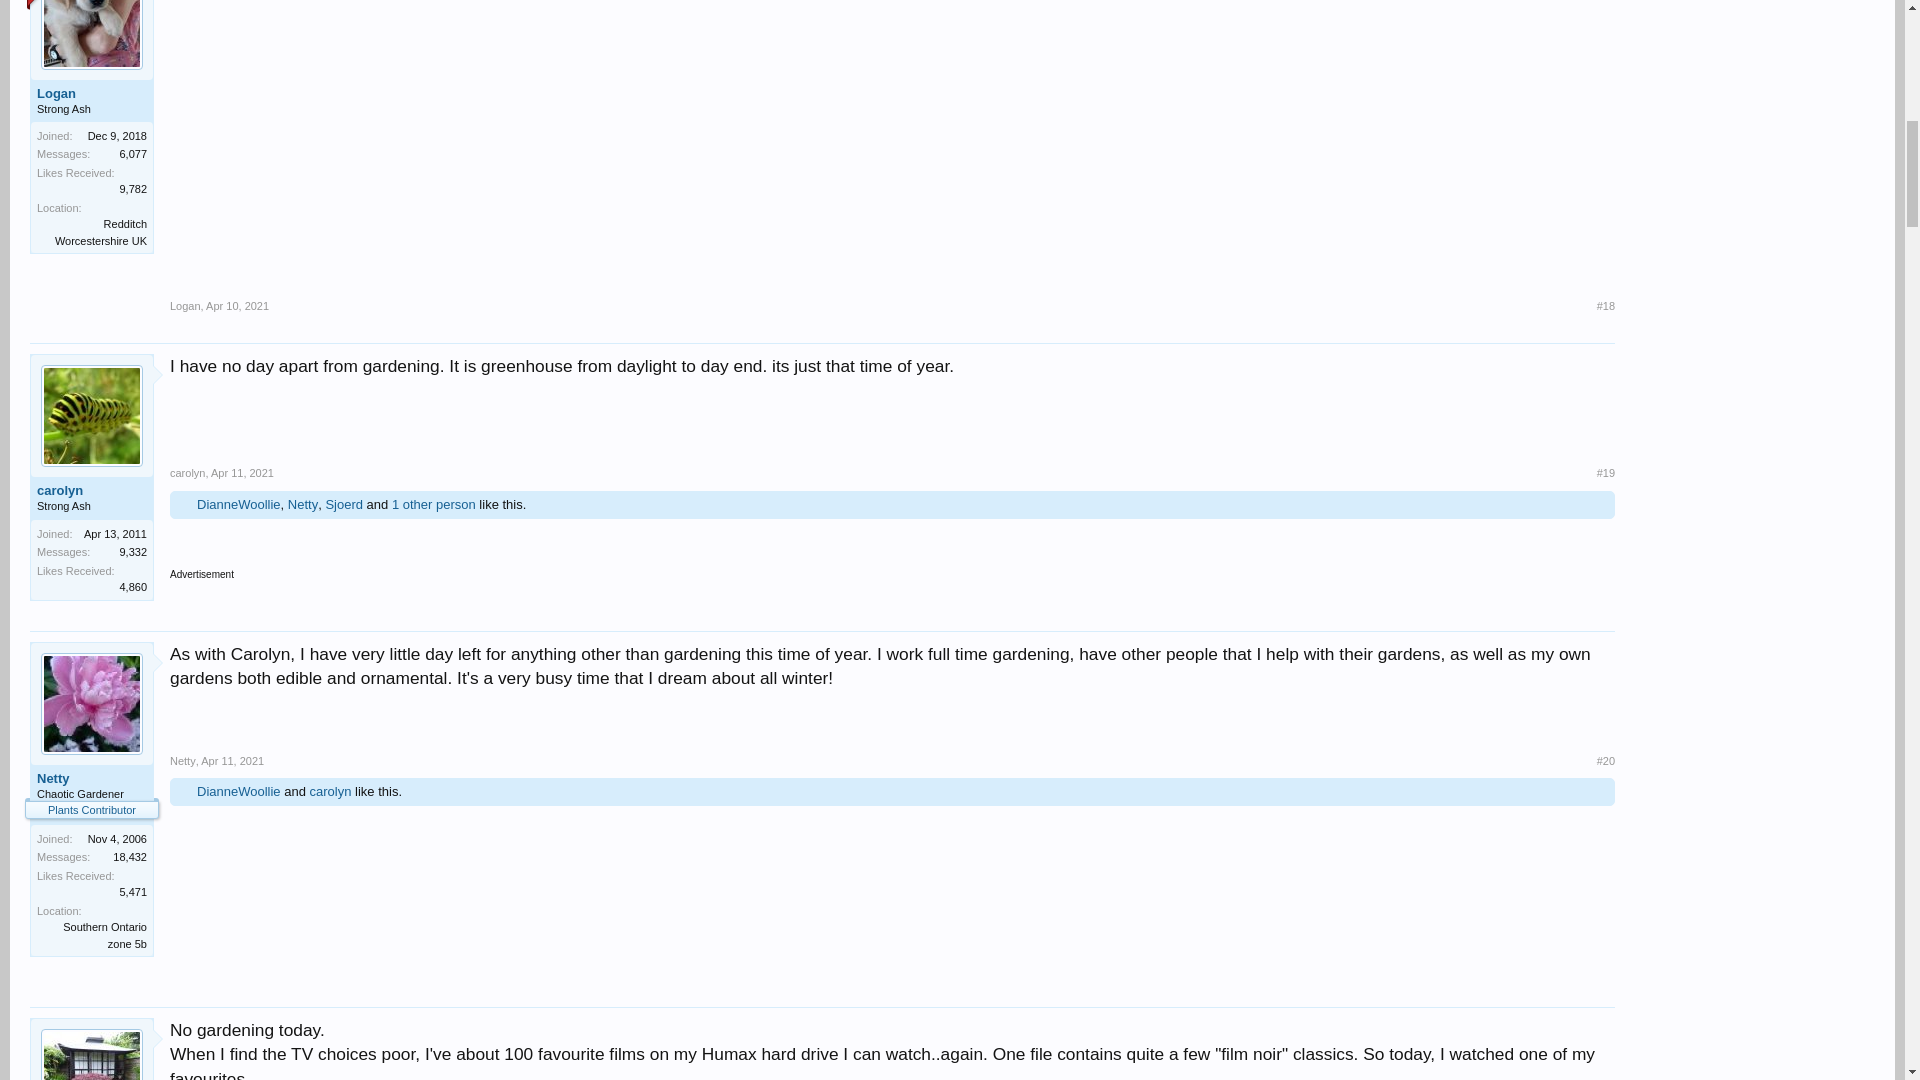 This screenshot has width=1920, height=1080. I want to click on Permalink, so click(232, 760).